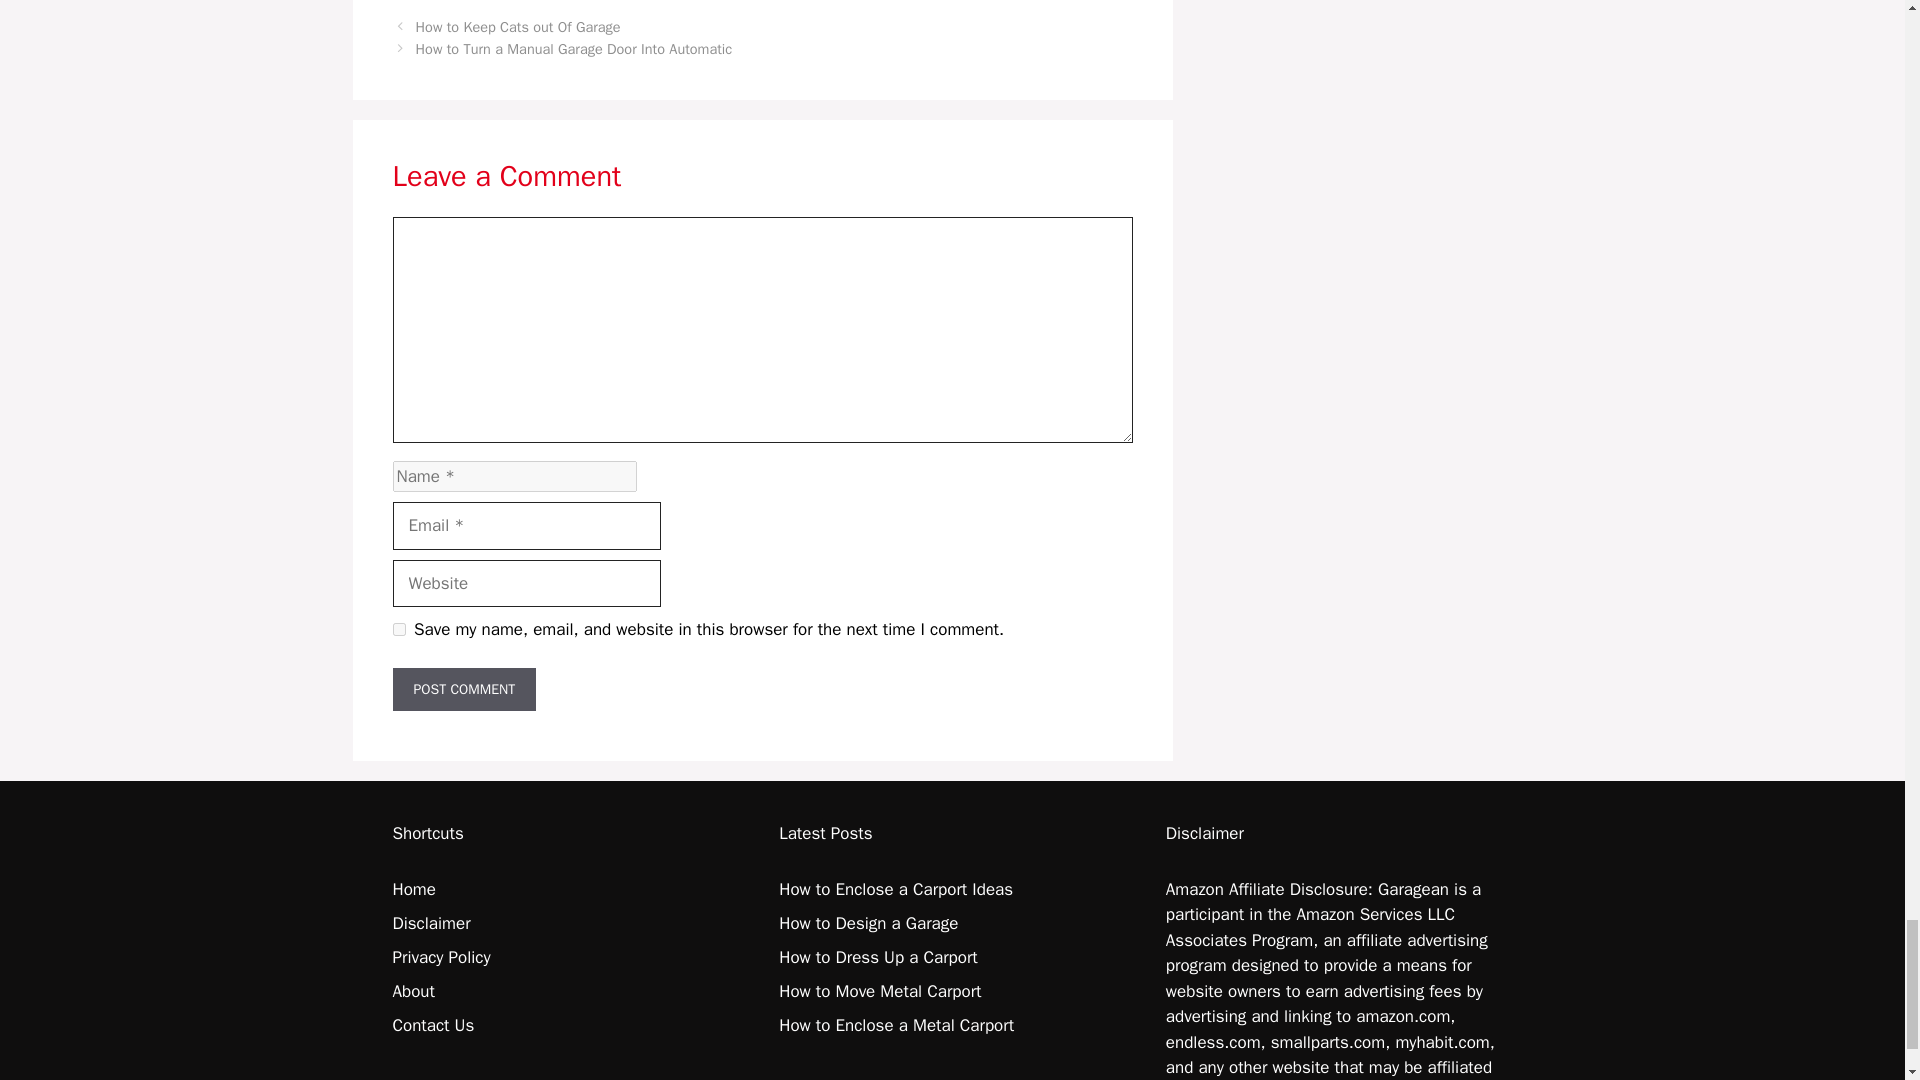 This screenshot has width=1920, height=1080. I want to click on Post Comment, so click(463, 689).